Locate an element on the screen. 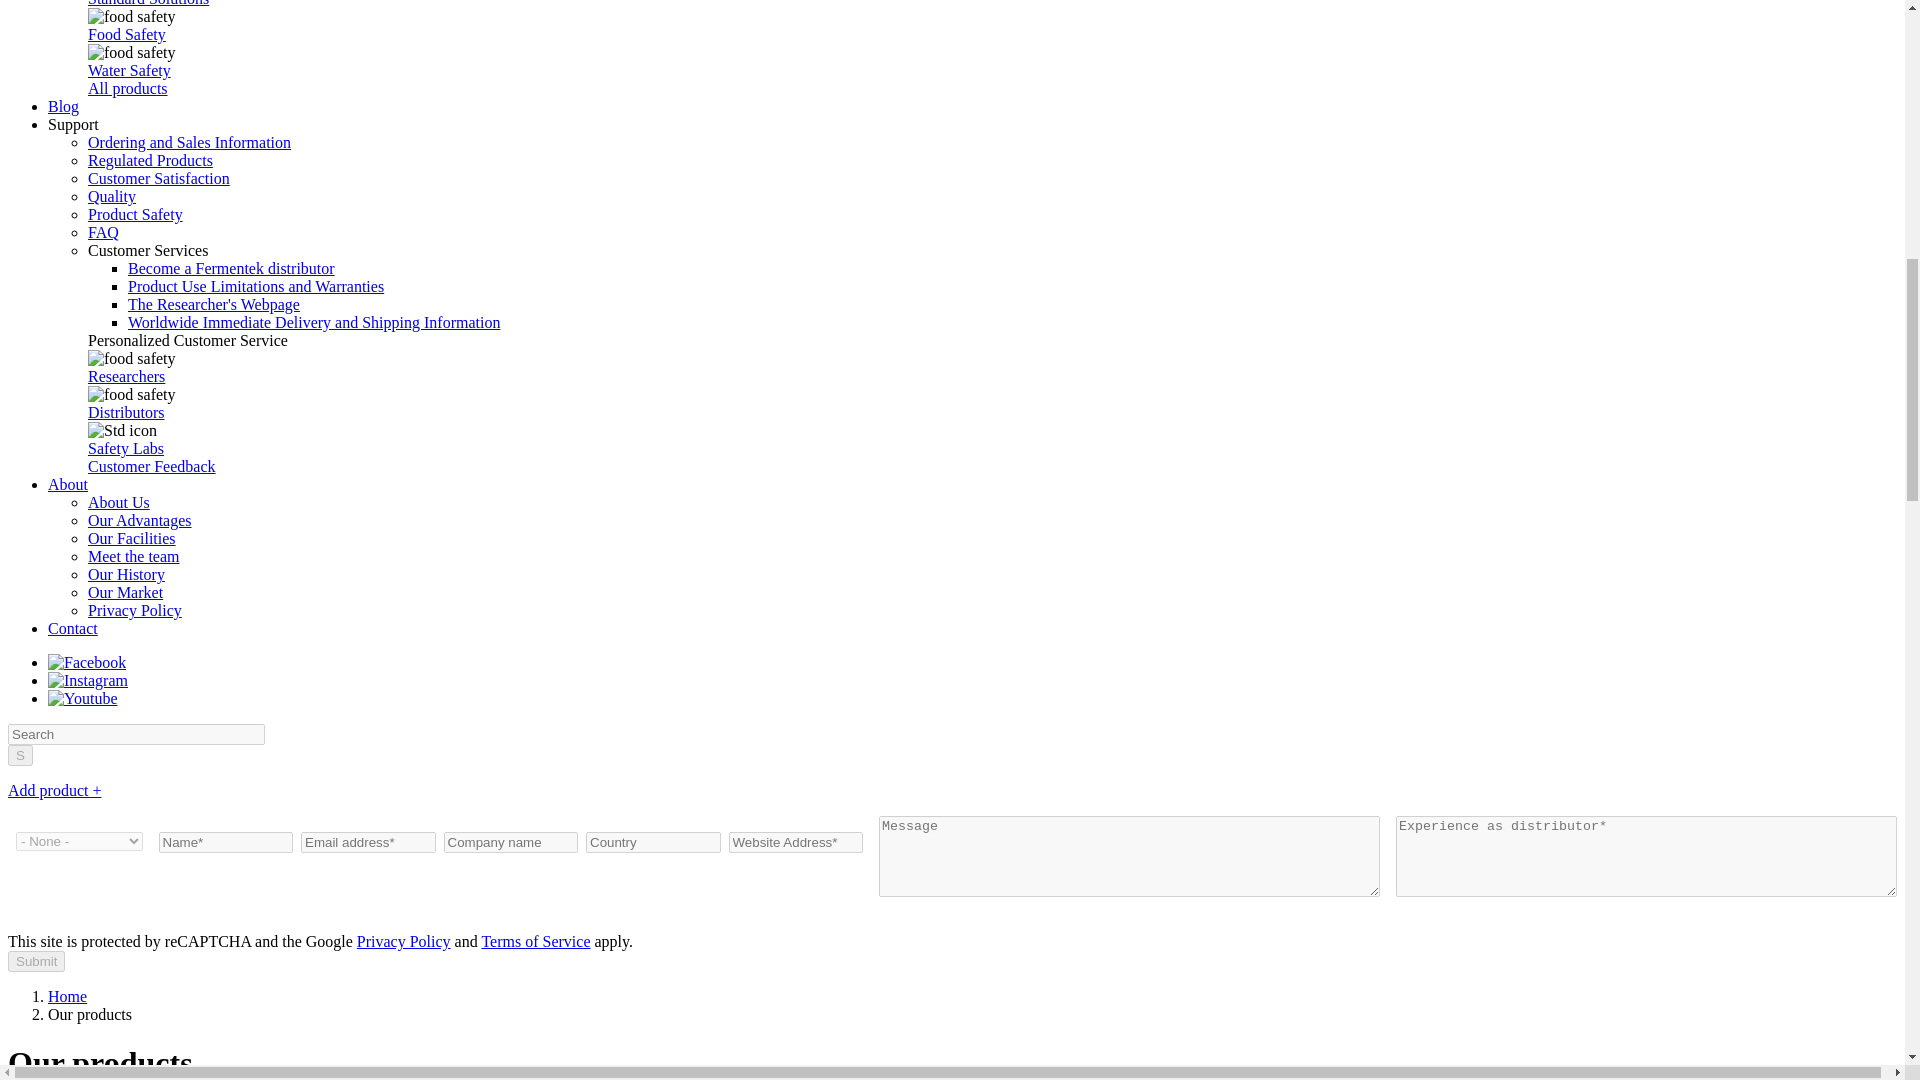  Submit is located at coordinates (36, 962).